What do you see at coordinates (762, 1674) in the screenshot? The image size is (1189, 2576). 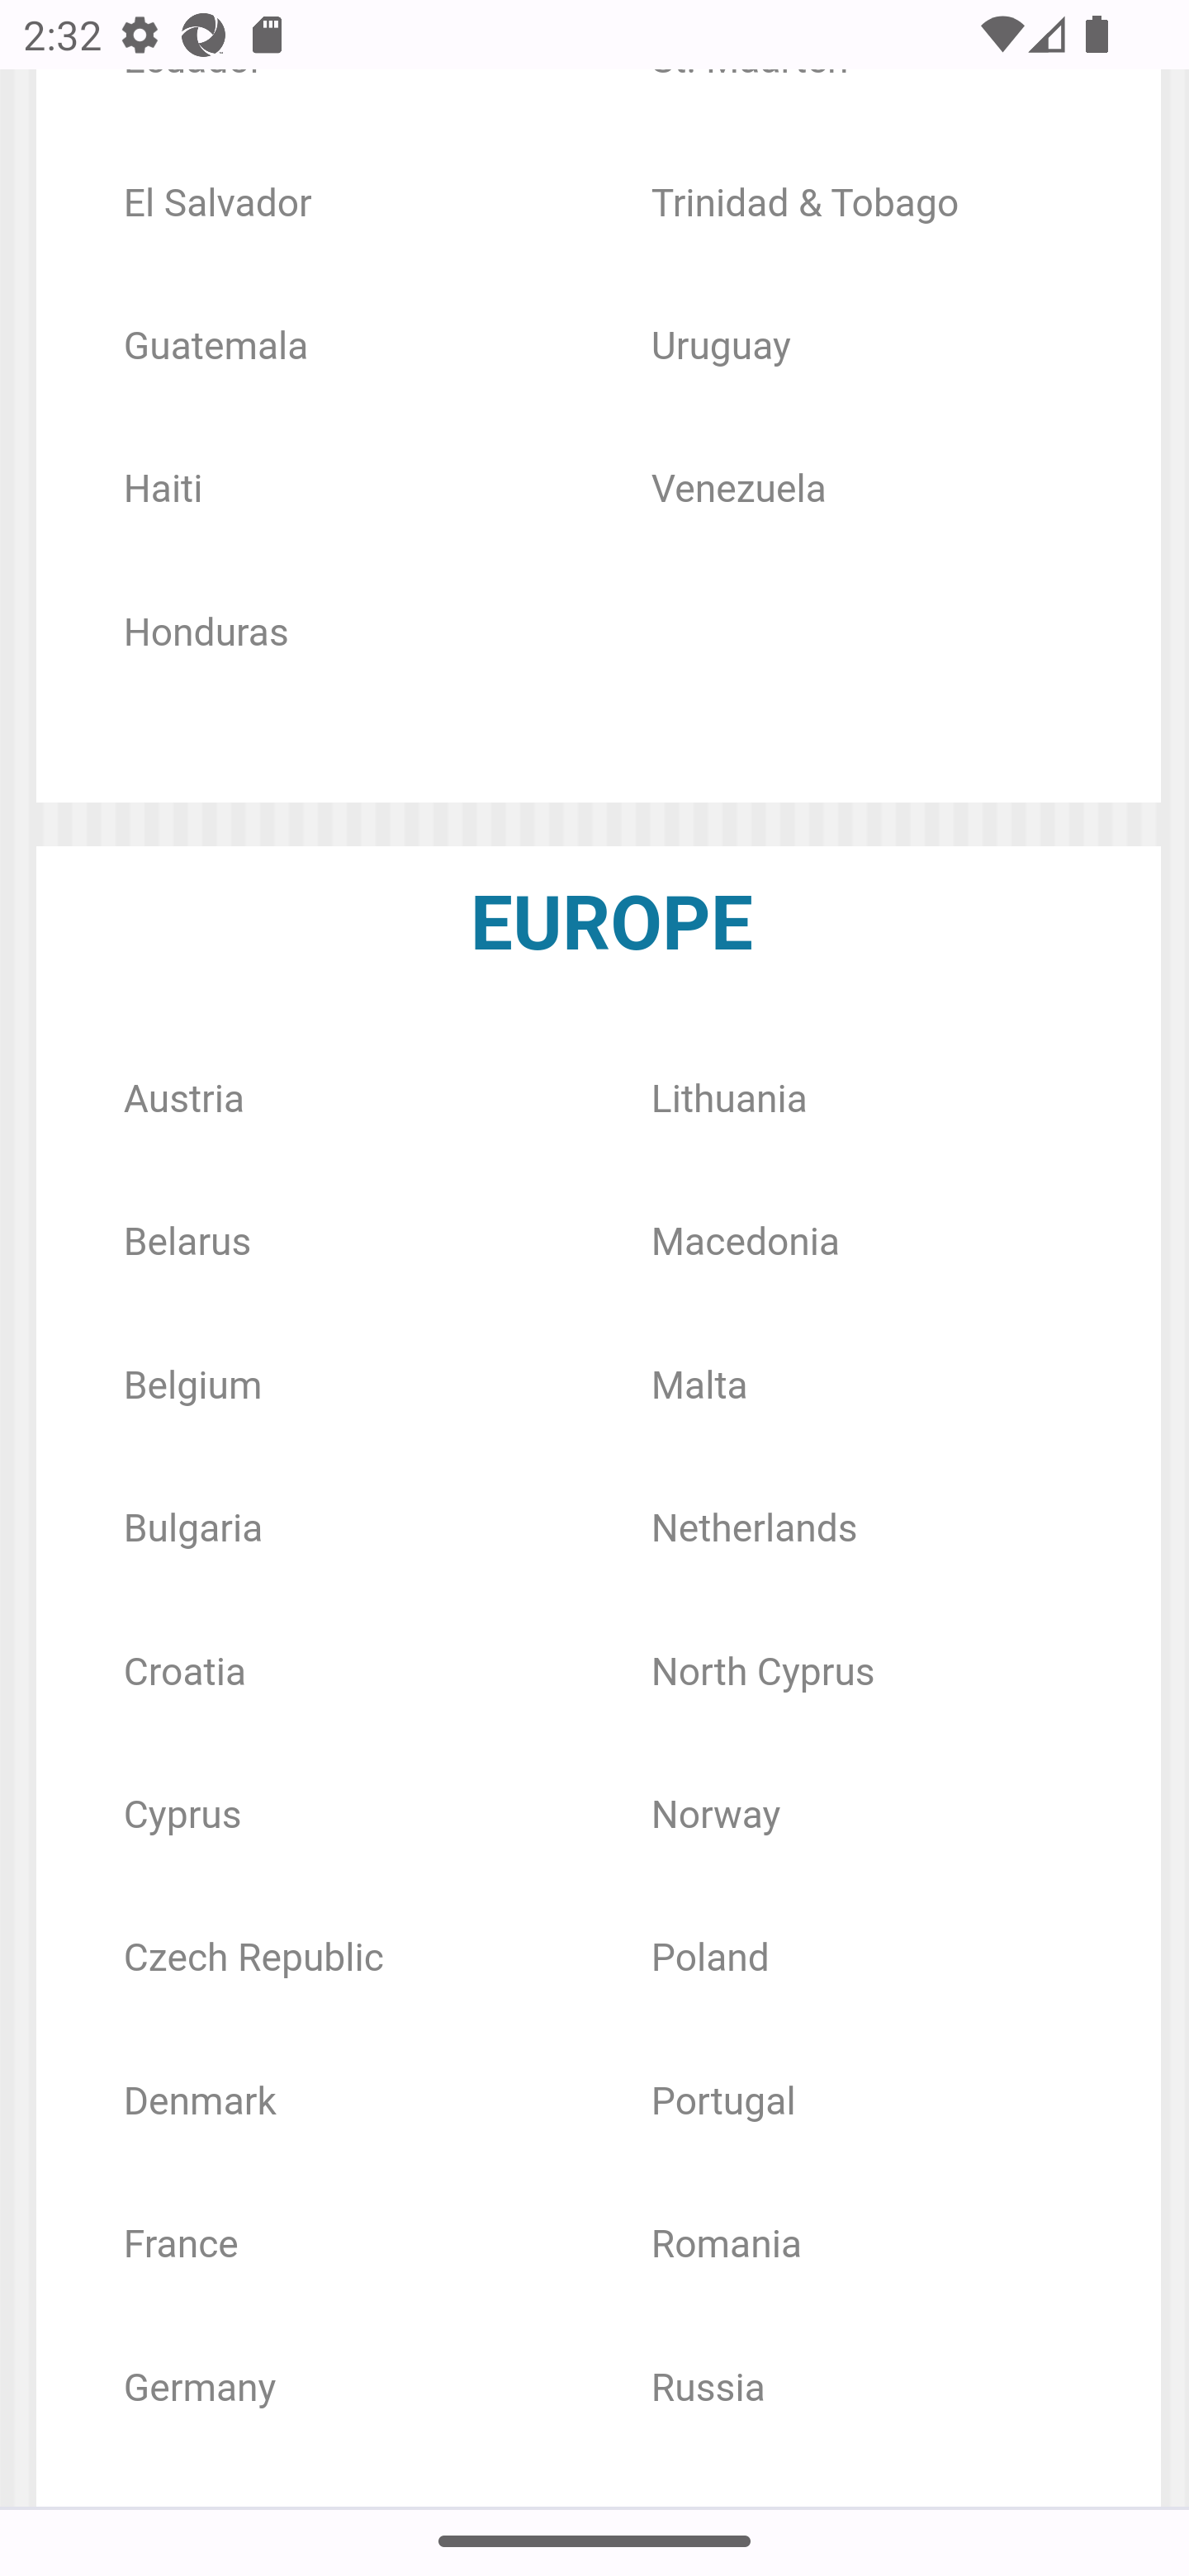 I see `North Cyprus` at bounding box center [762, 1674].